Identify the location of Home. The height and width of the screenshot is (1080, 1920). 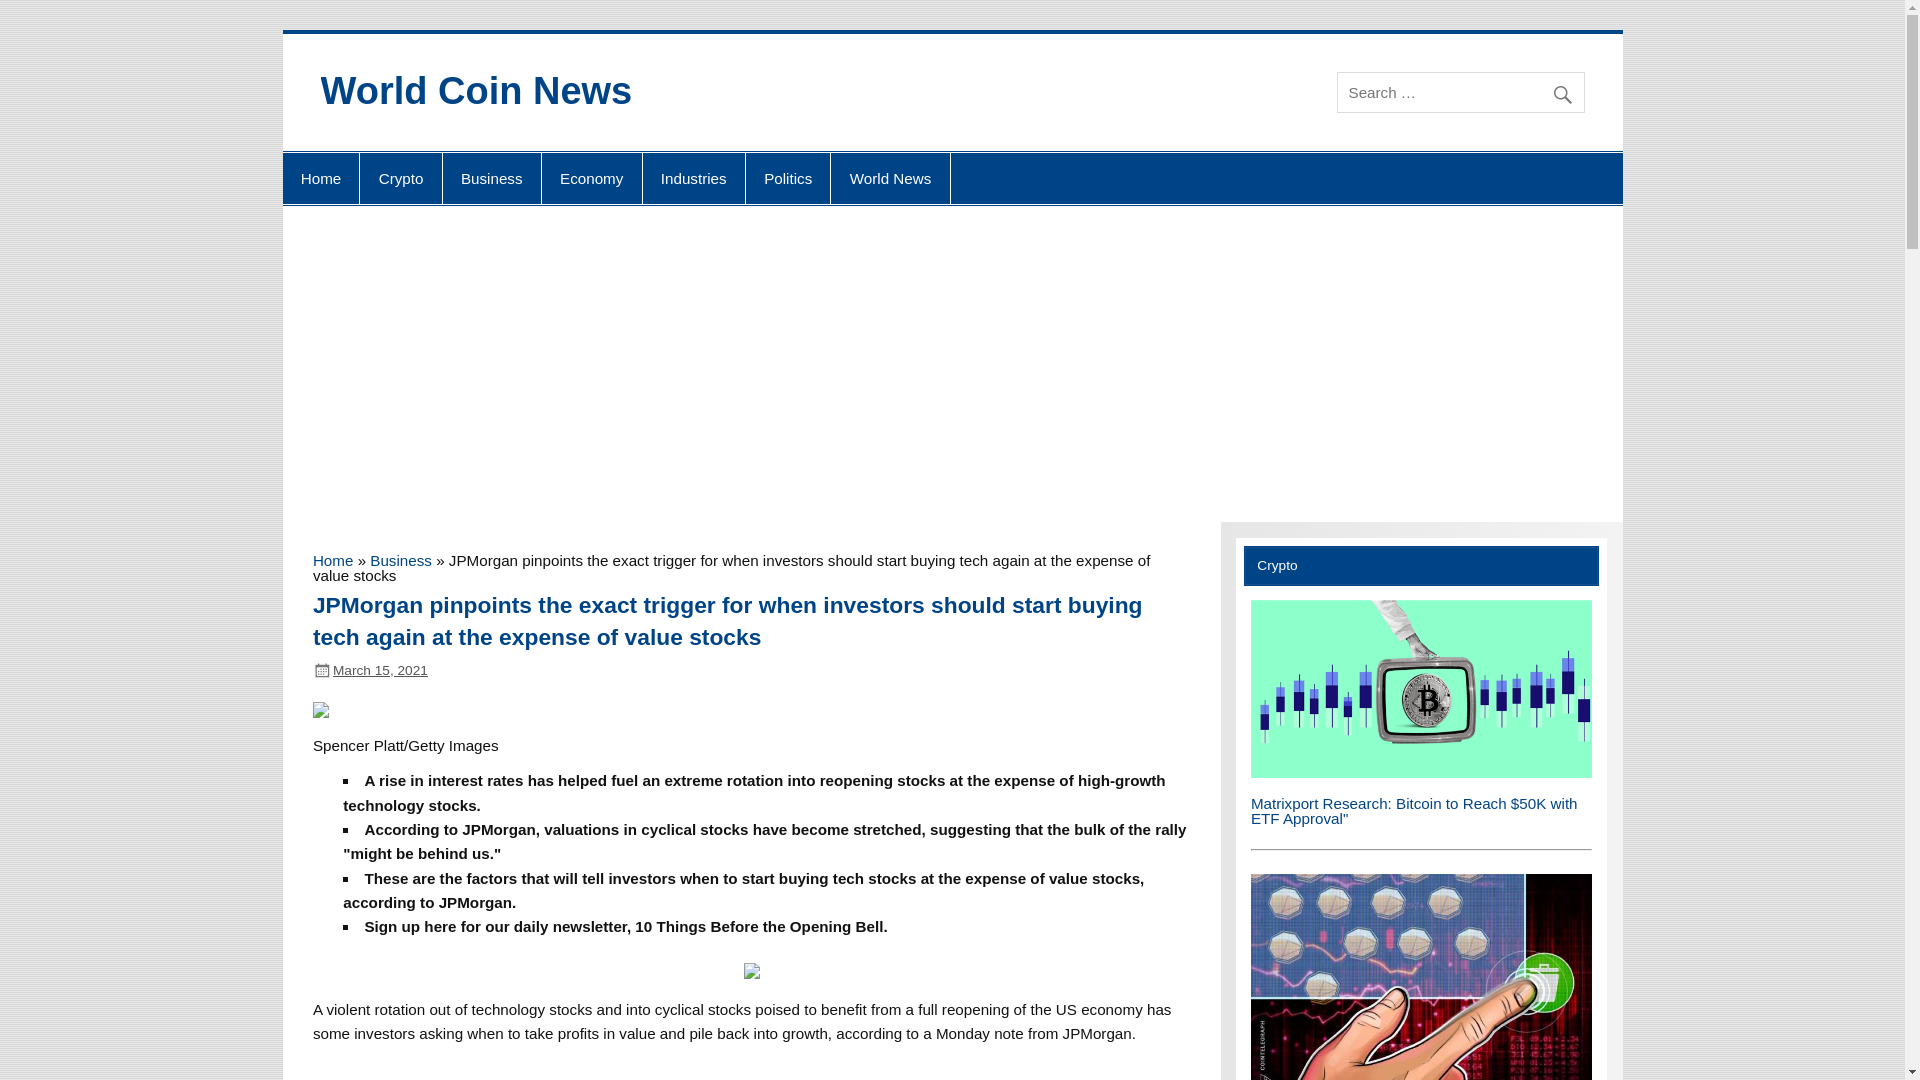
(320, 179).